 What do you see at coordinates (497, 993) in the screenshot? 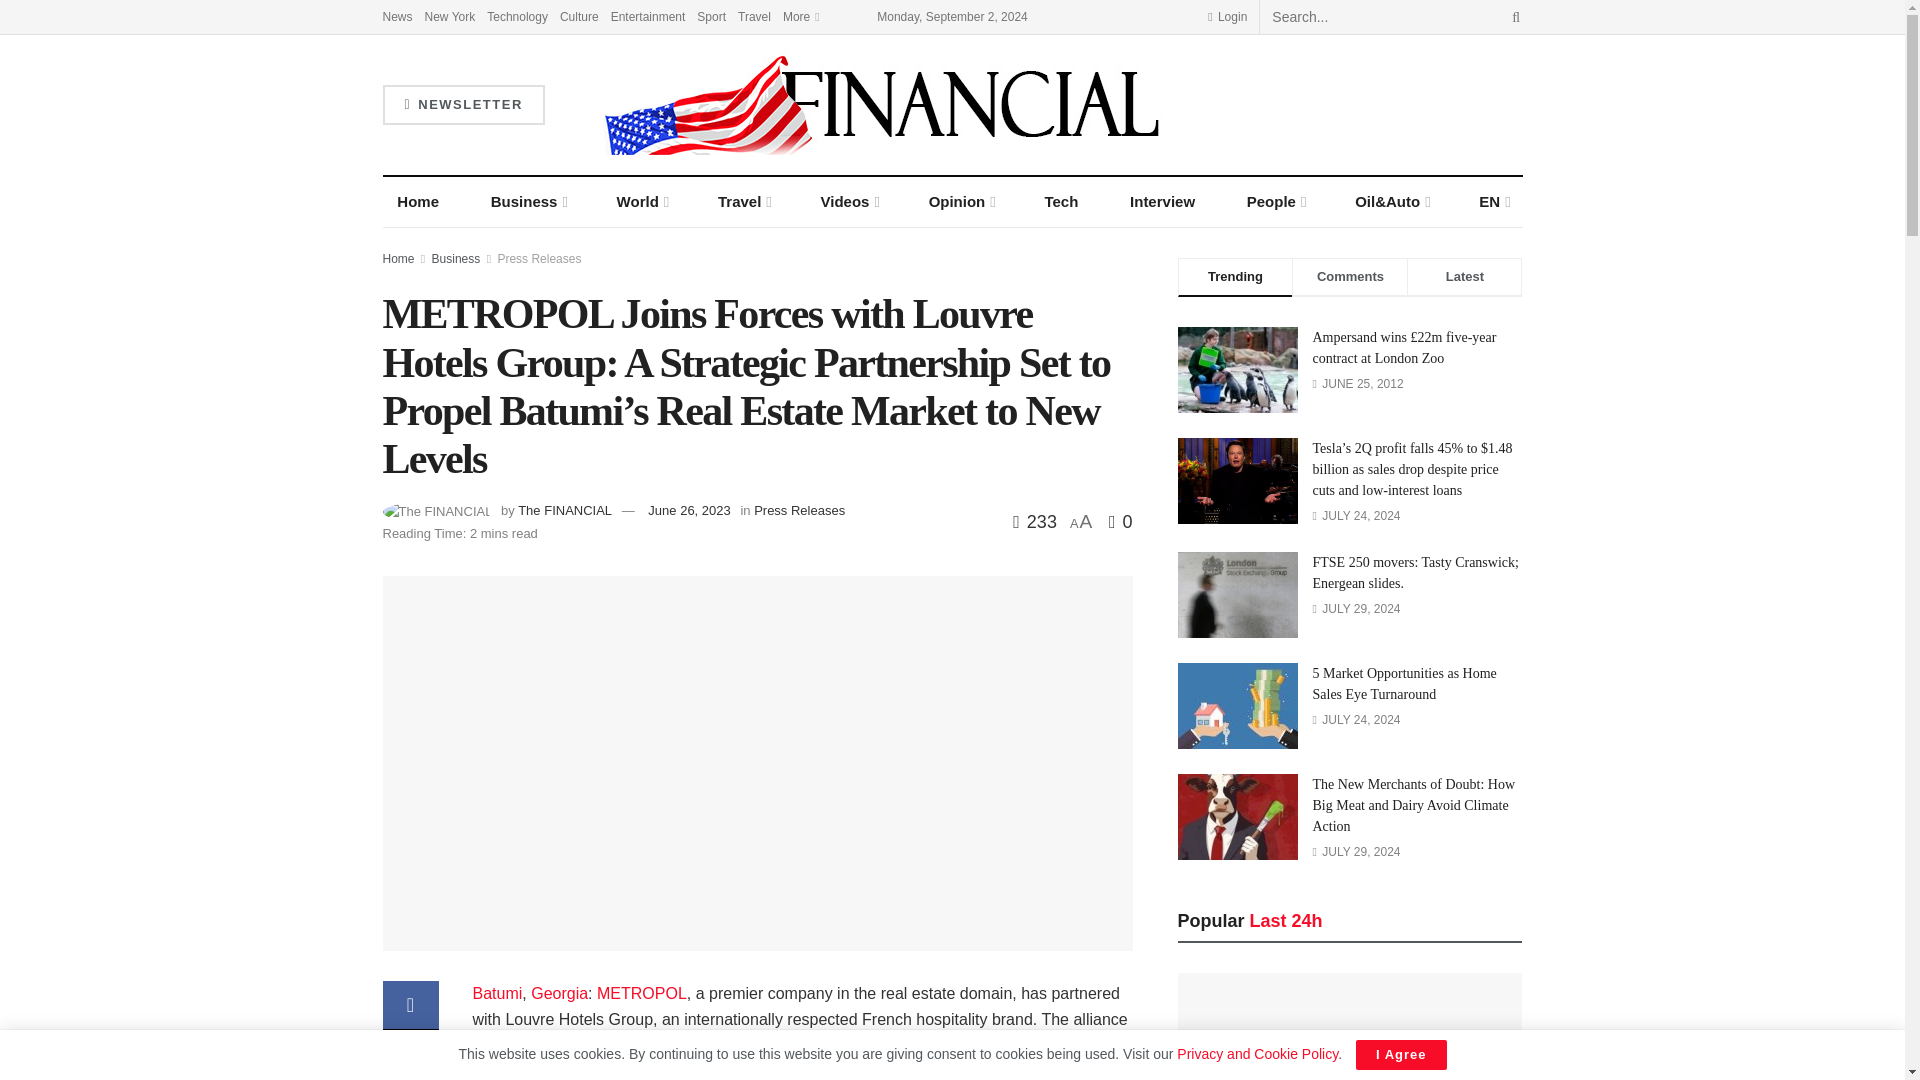
I see `Georgia` at bounding box center [497, 993].